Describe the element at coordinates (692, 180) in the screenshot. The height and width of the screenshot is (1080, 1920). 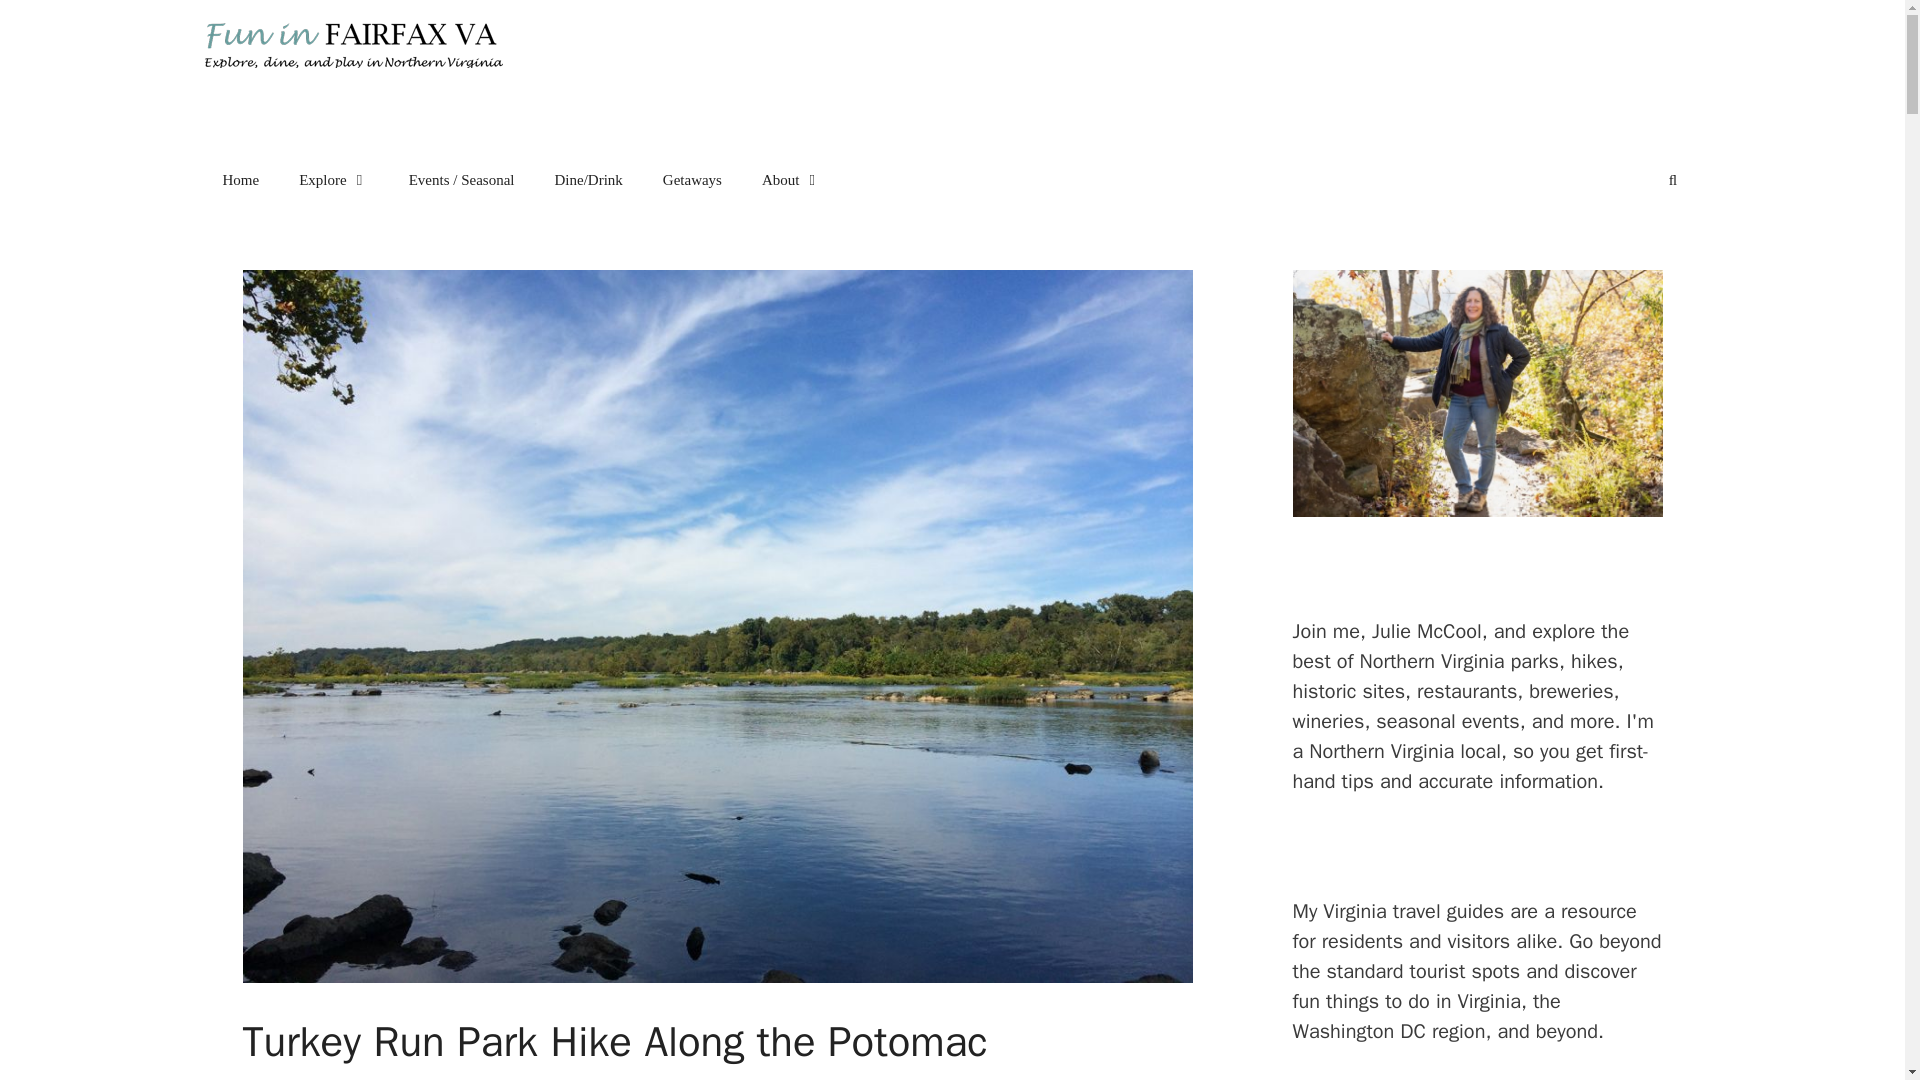
I see `Getaways` at that location.